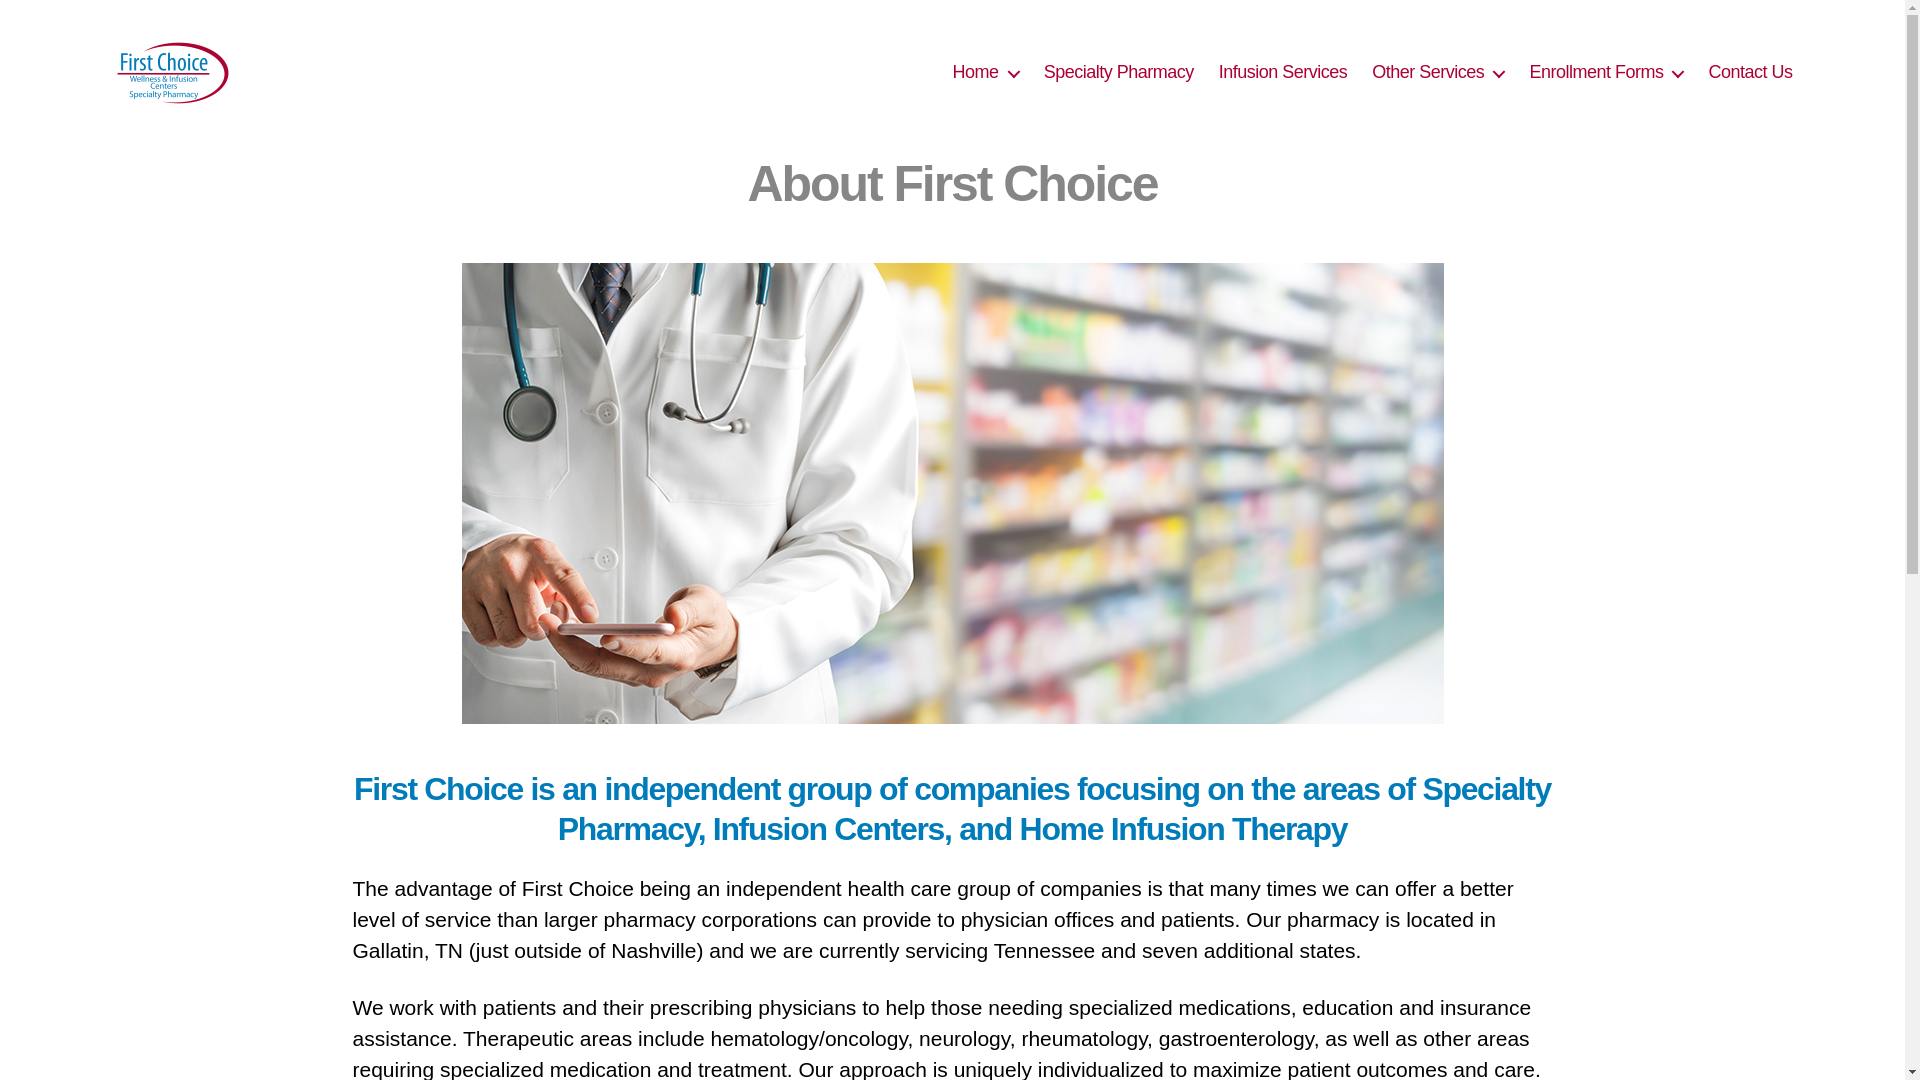 The image size is (1920, 1080). I want to click on Other Services, so click(1438, 72).